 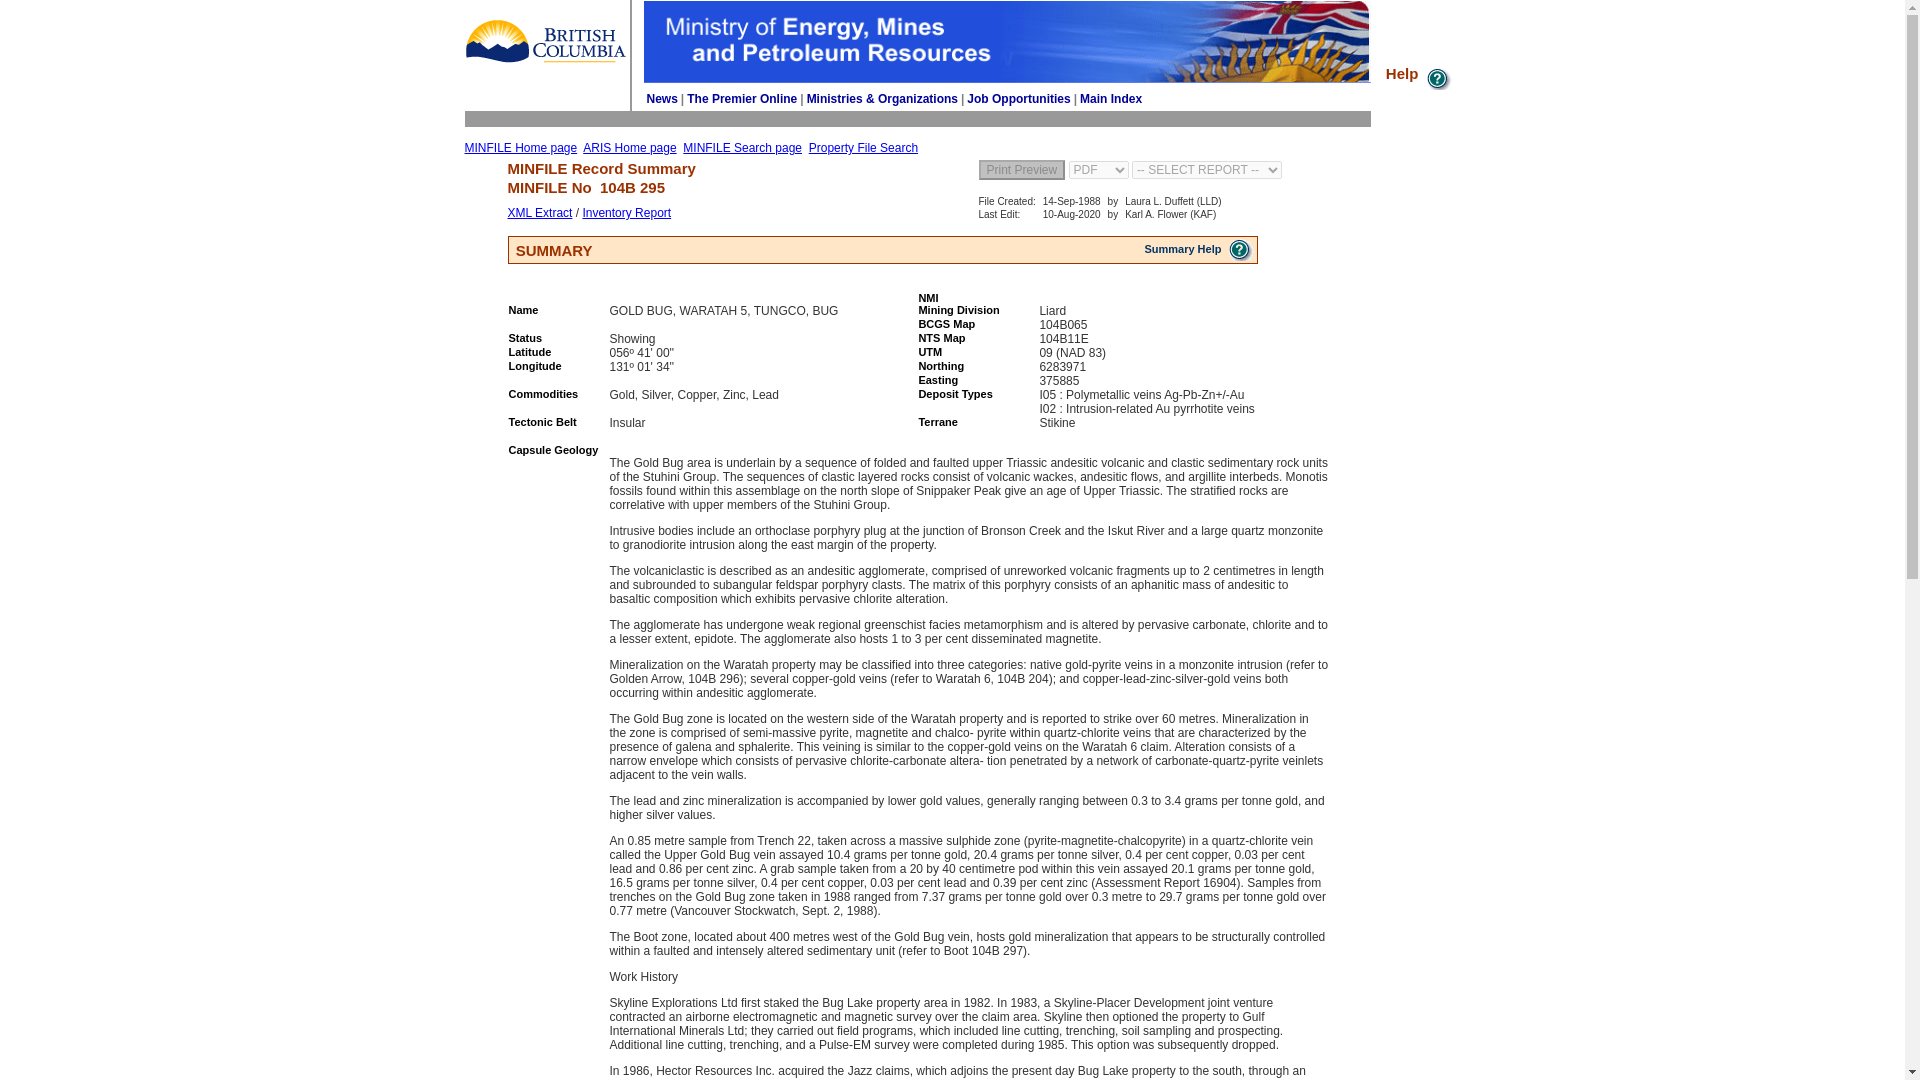 I want to click on News, so click(x=661, y=98).